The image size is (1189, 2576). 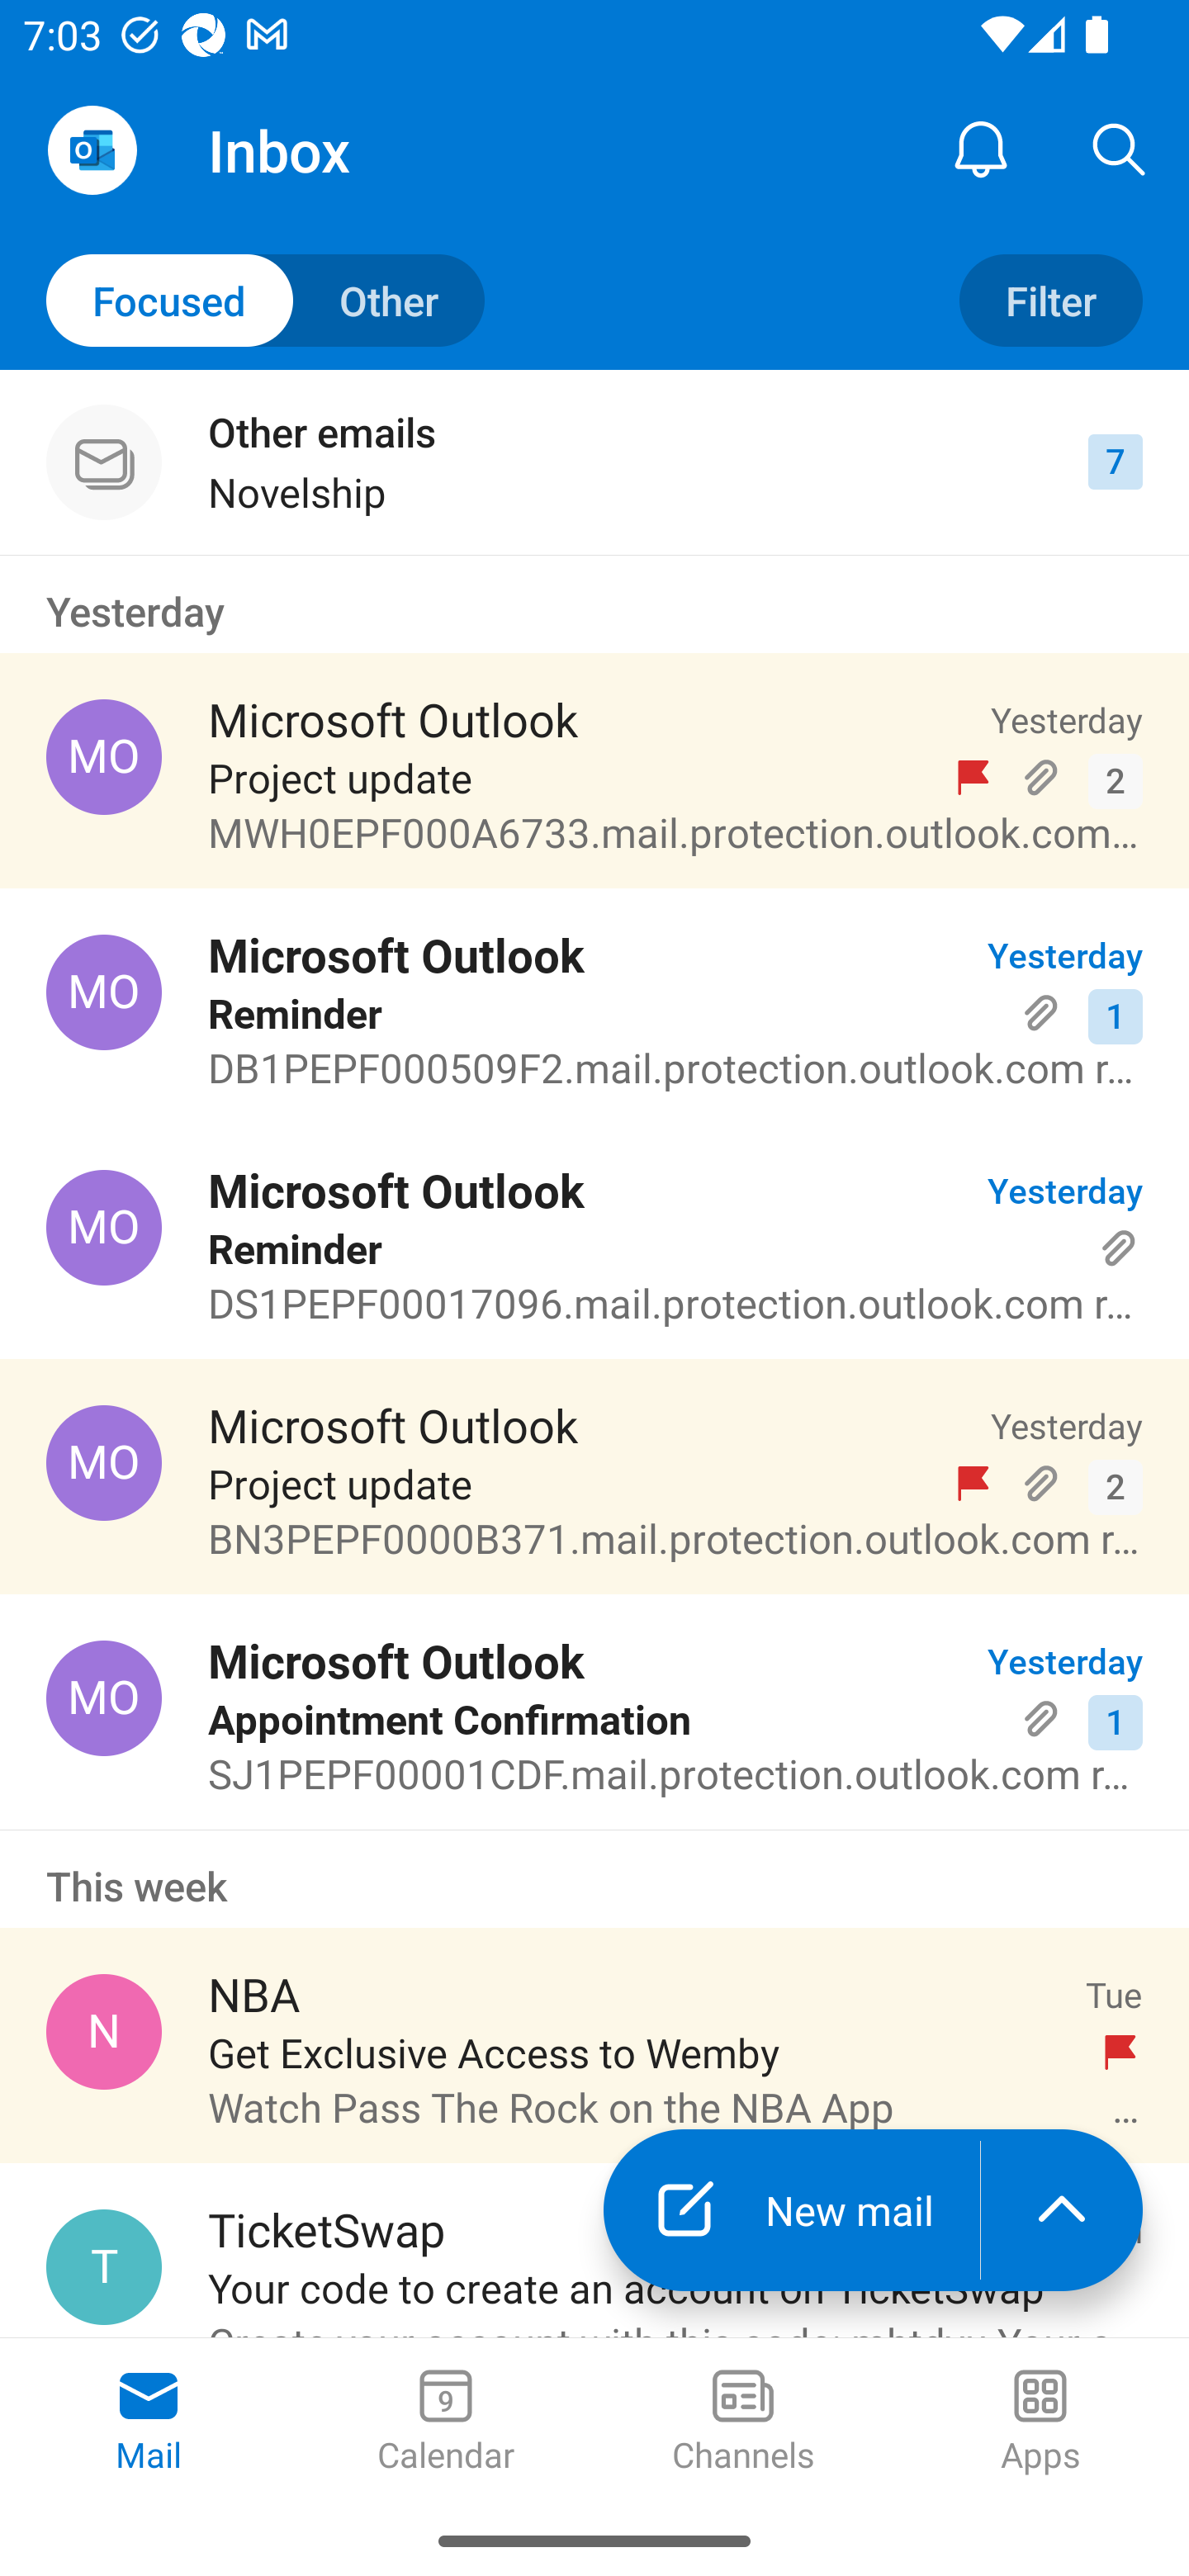 What do you see at coordinates (1062, 2209) in the screenshot?
I see `launch the extended action menu` at bounding box center [1062, 2209].